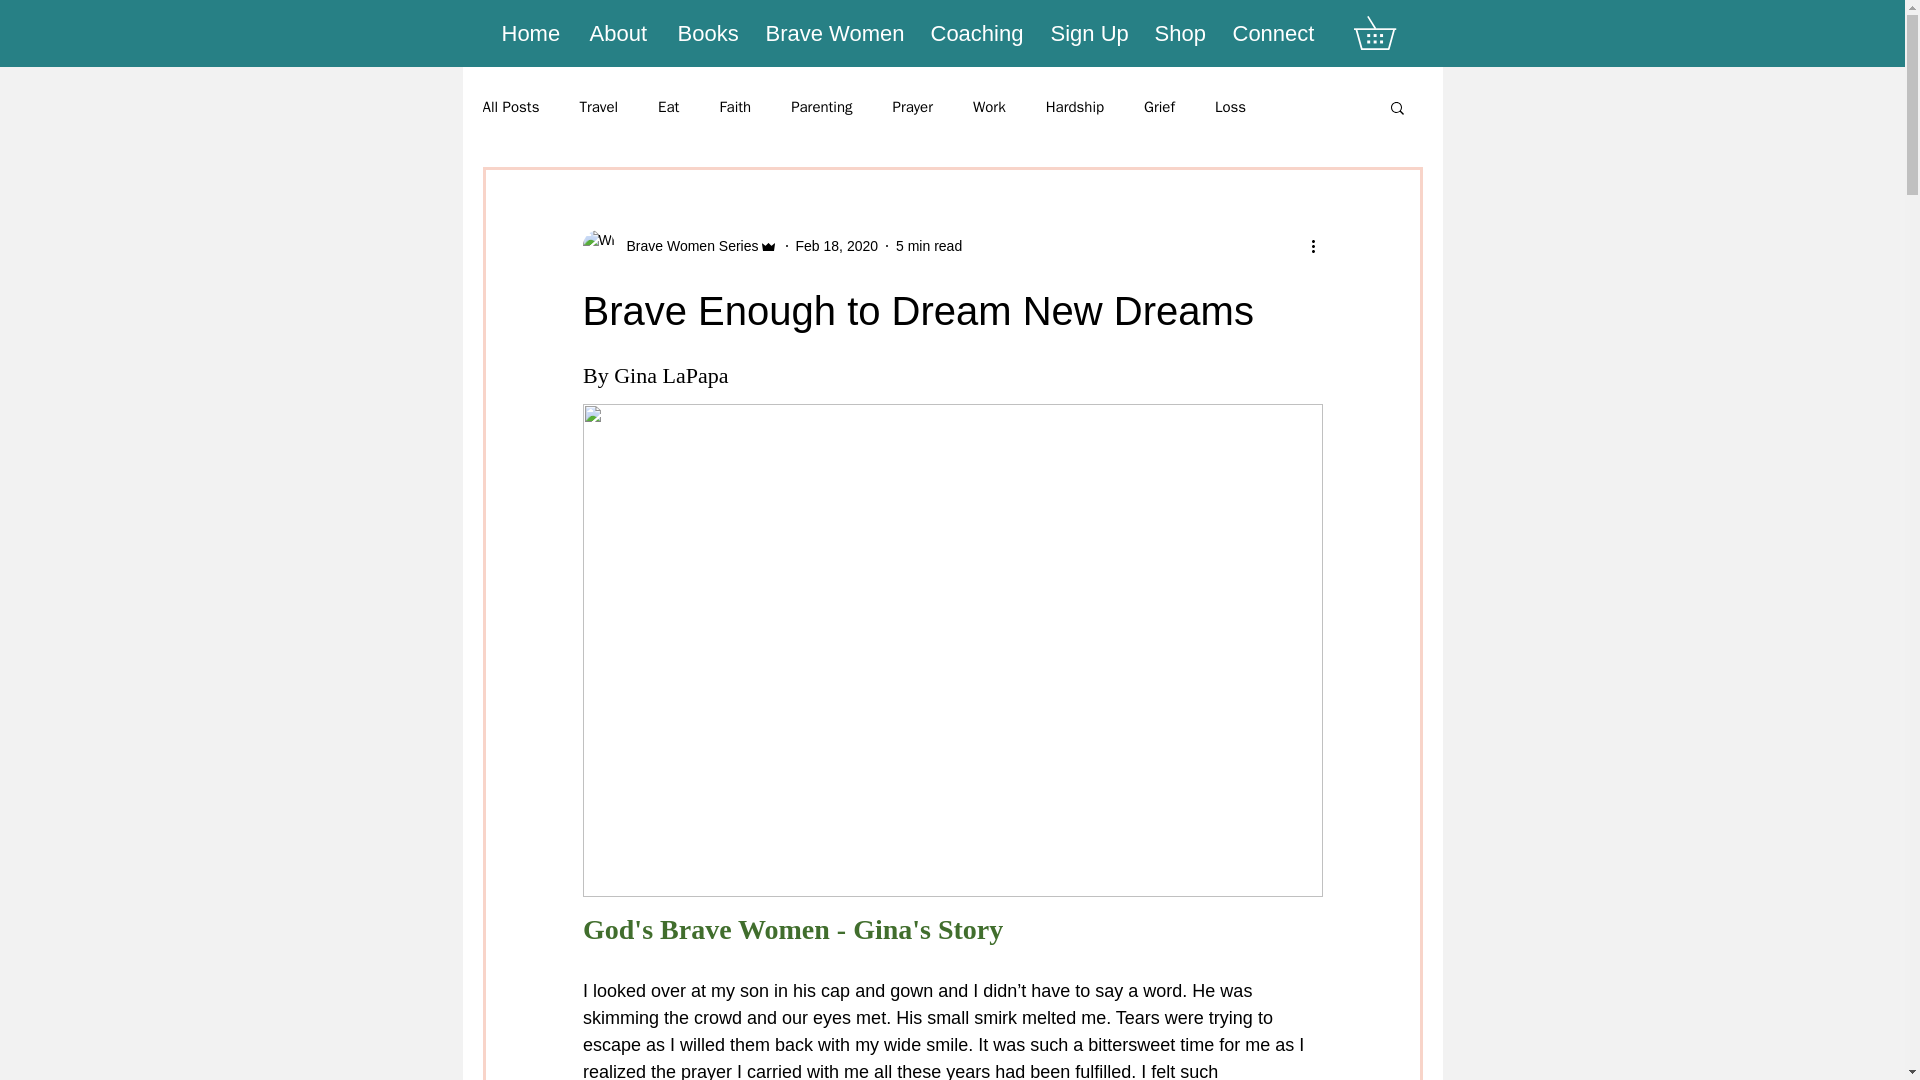 This screenshot has height=1080, width=1920. Describe the element at coordinates (532, 33) in the screenshot. I see `Home` at that location.